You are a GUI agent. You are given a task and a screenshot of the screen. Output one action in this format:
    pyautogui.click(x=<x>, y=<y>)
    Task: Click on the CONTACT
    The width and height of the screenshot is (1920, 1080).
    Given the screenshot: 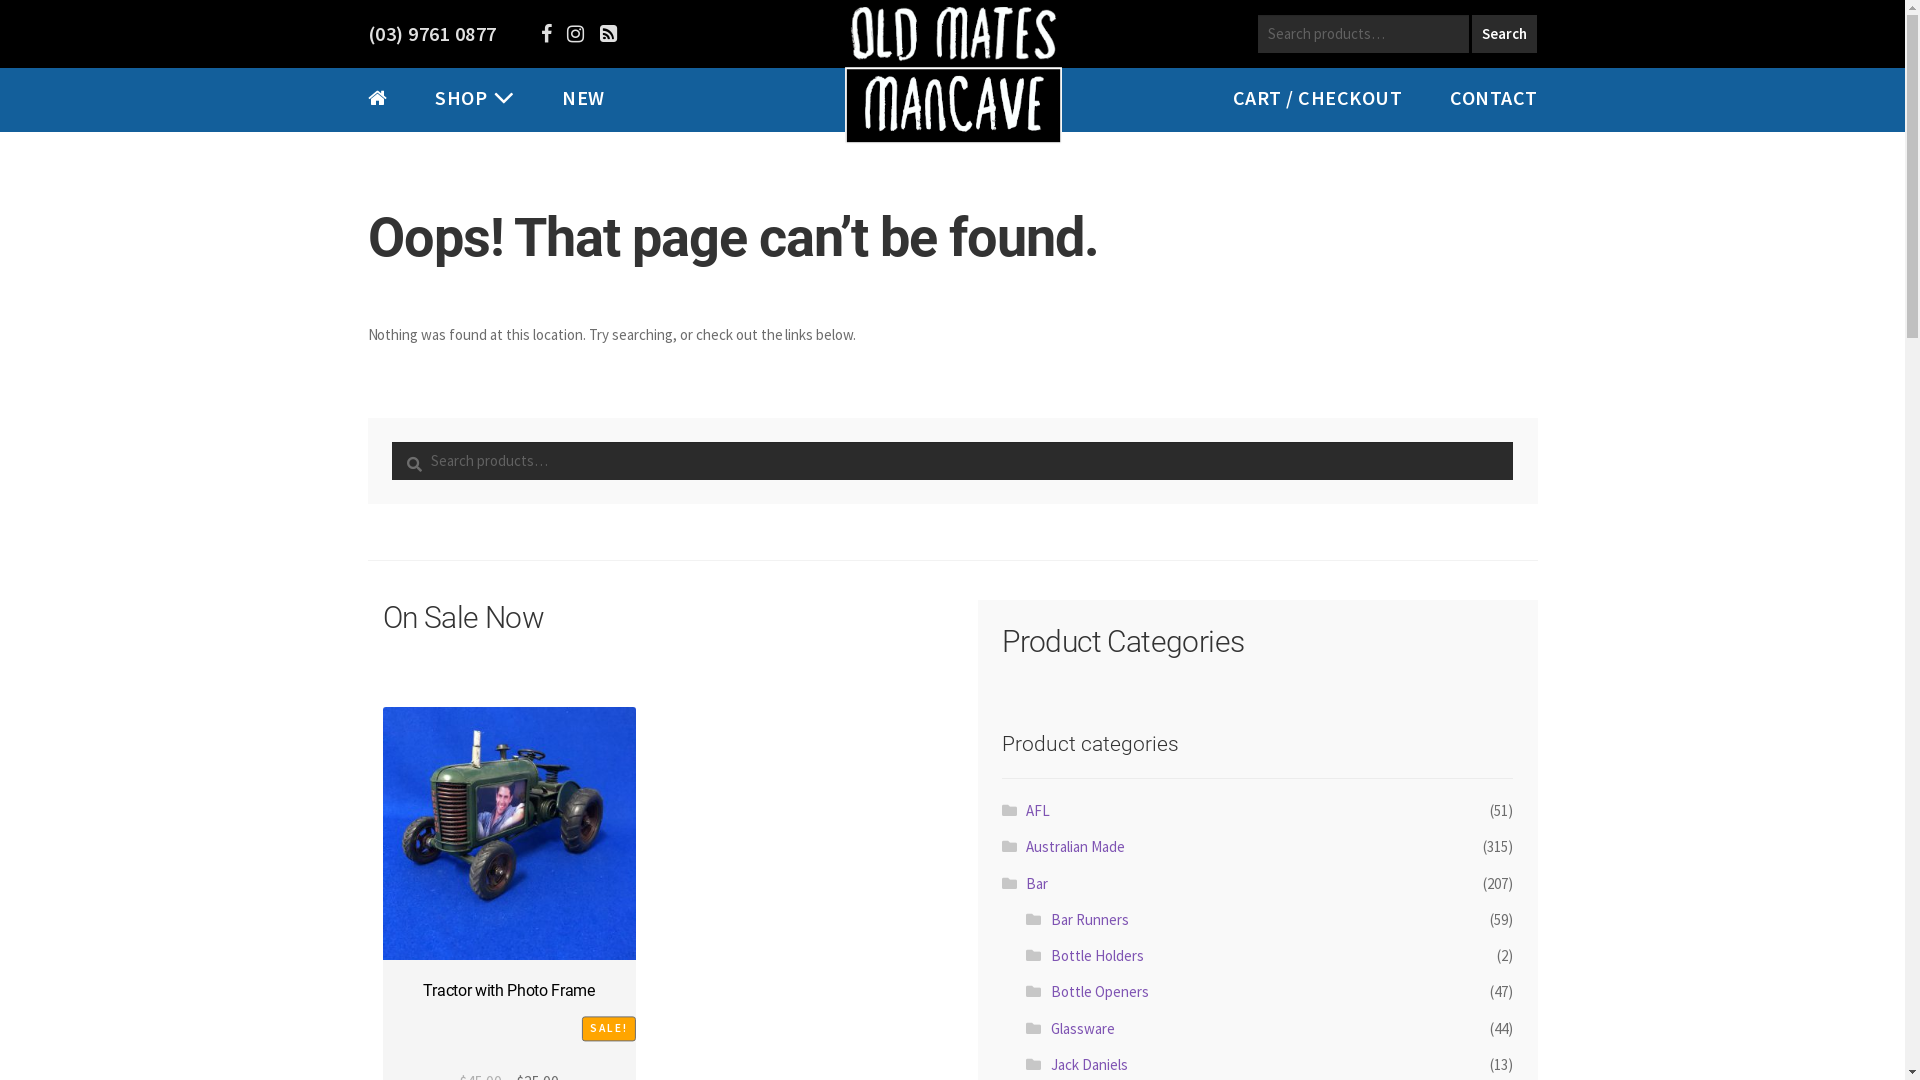 What is the action you would take?
    pyautogui.click(x=1494, y=98)
    